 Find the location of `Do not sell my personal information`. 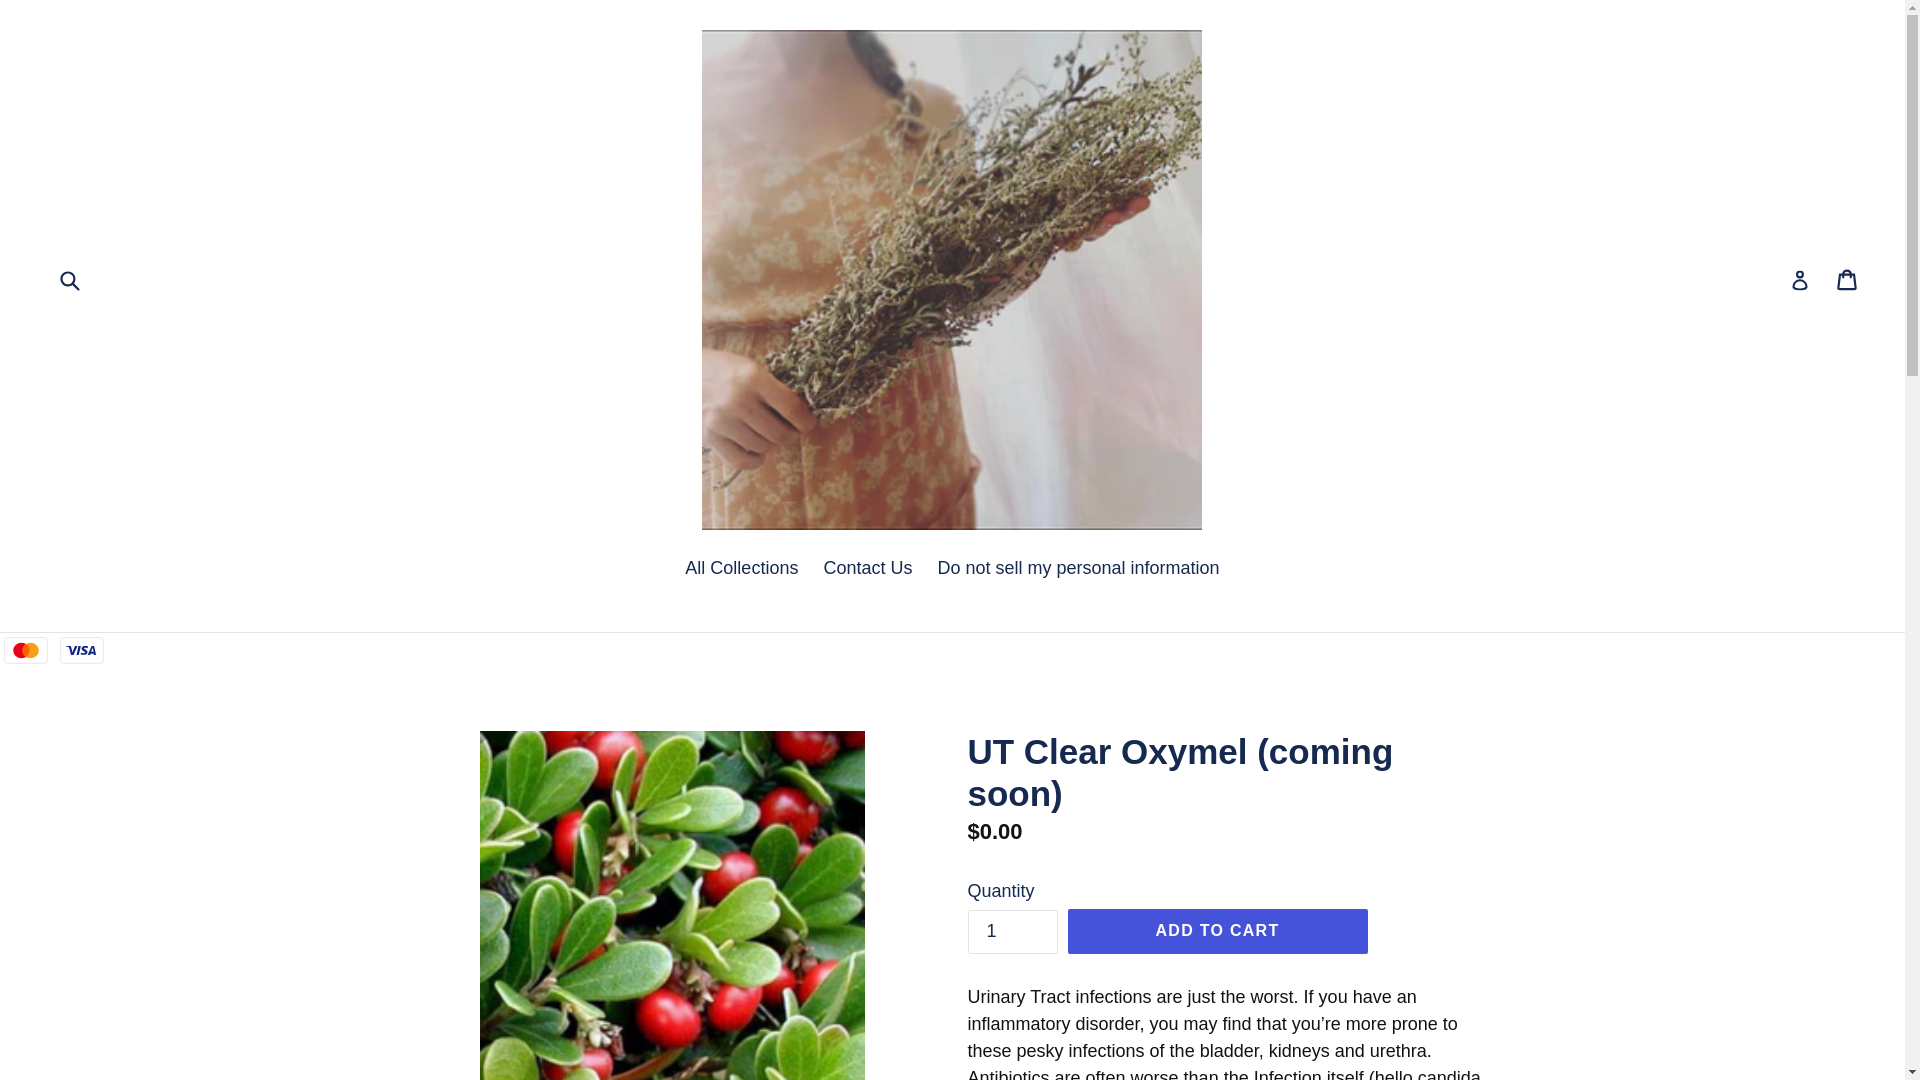

Do not sell my personal information is located at coordinates (1078, 570).